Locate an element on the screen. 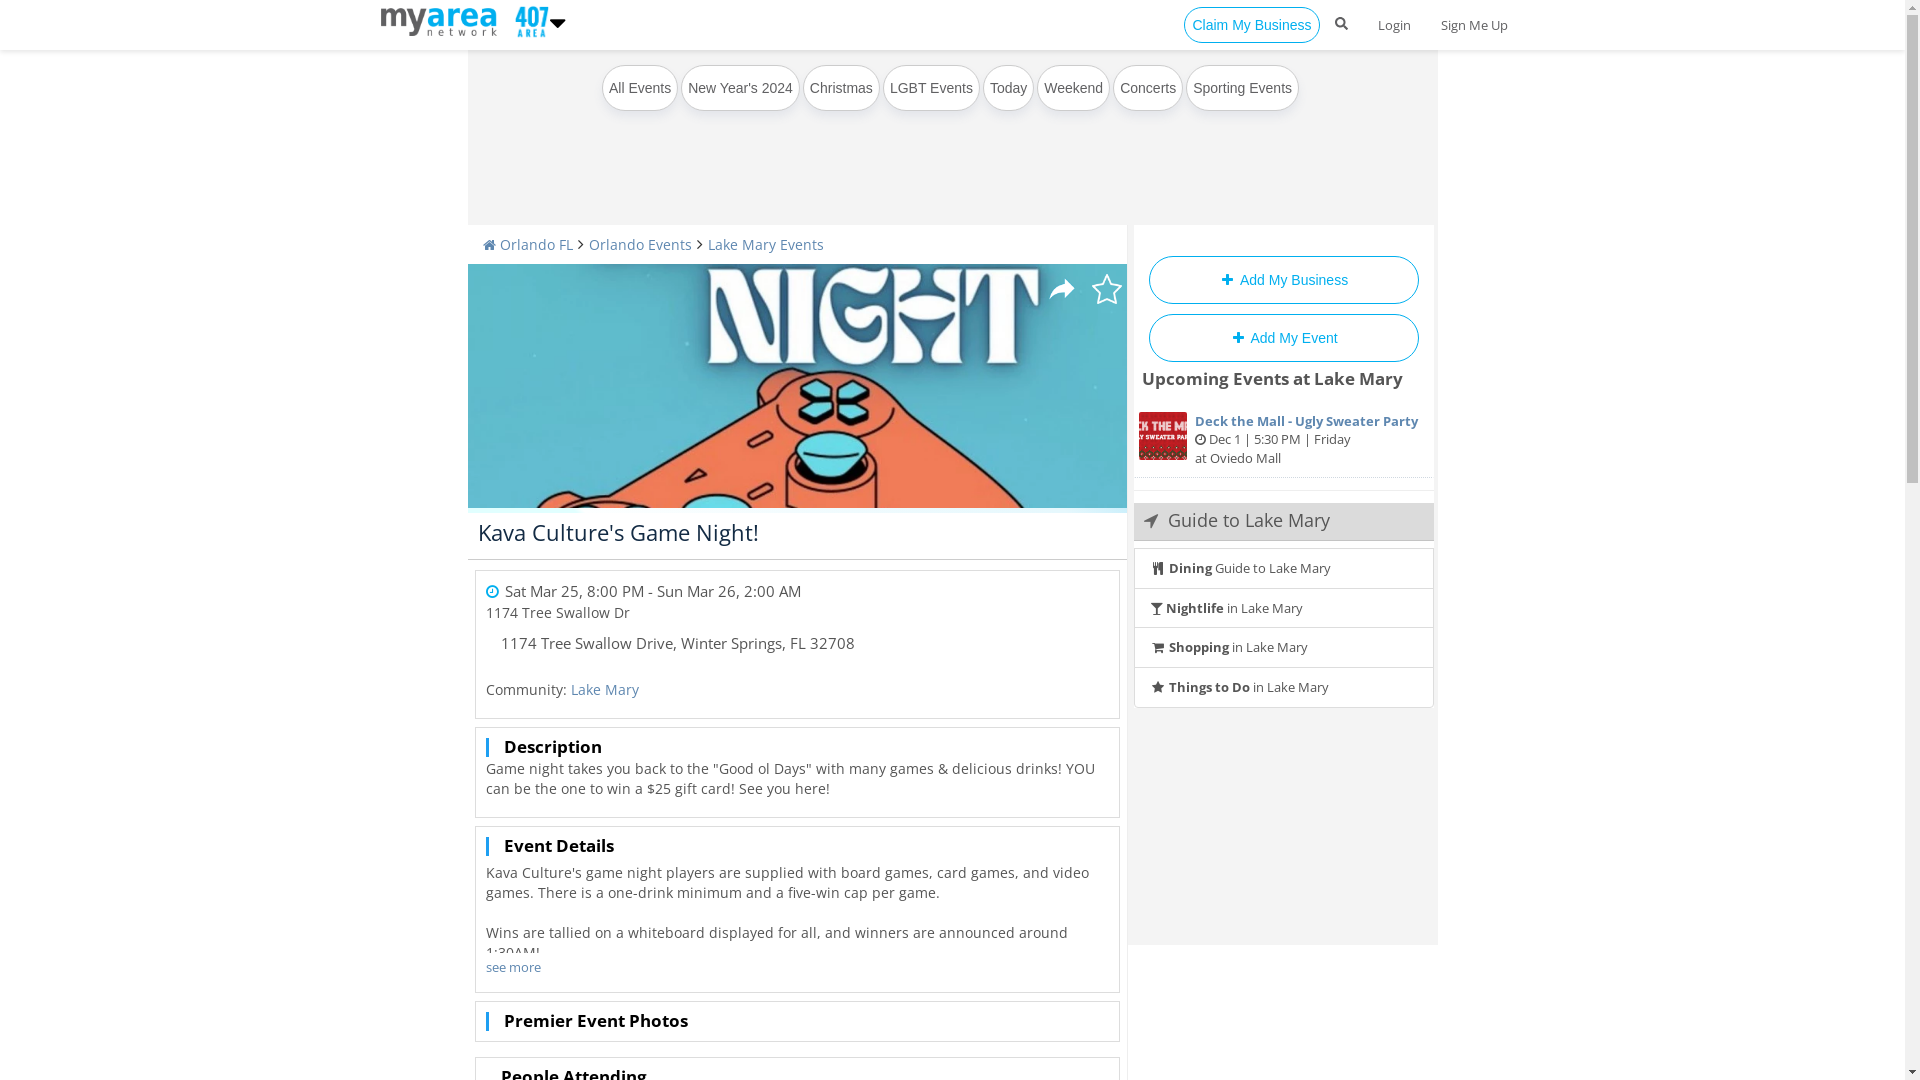 The width and height of the screenshot is (1920, 1080). https://www.407area.com is located at coordinates (528, 20).